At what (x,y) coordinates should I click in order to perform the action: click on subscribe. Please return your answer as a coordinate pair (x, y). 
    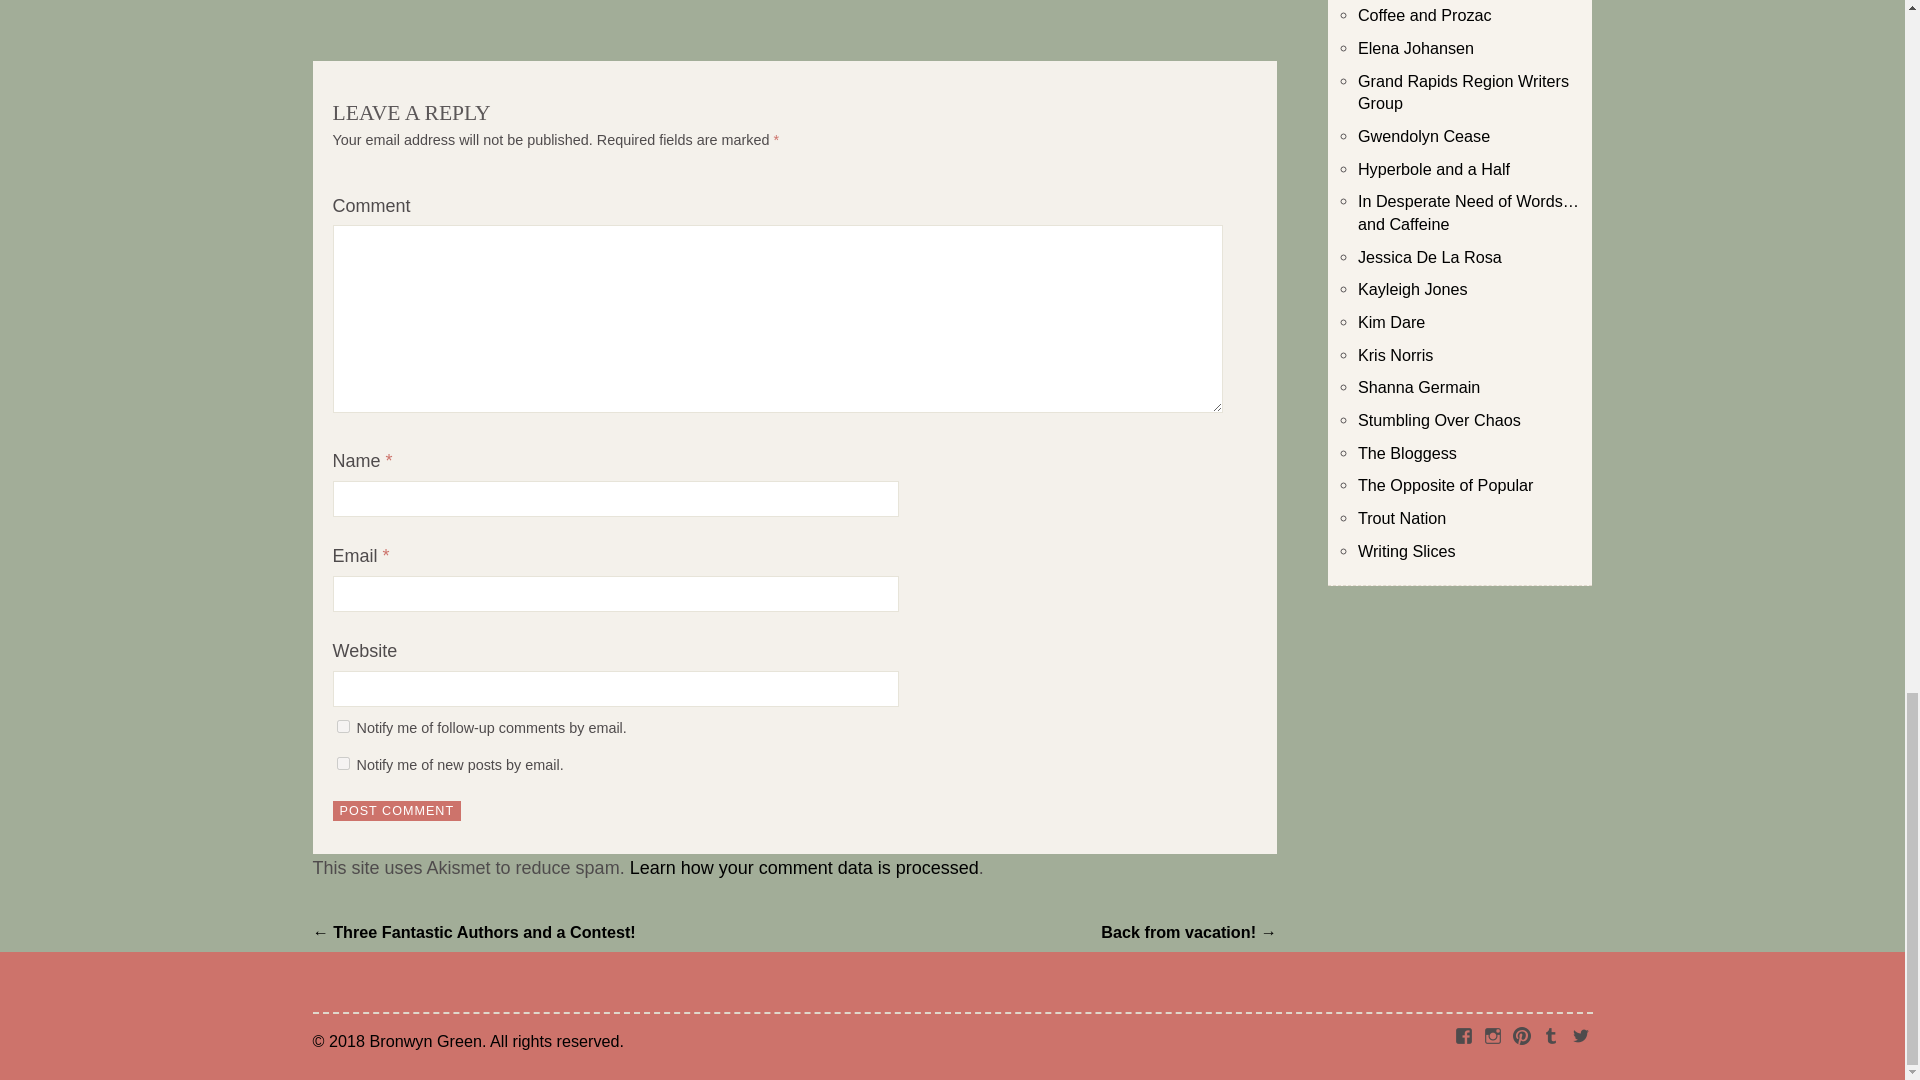
    Looking at the image, I should click on (342, 764).